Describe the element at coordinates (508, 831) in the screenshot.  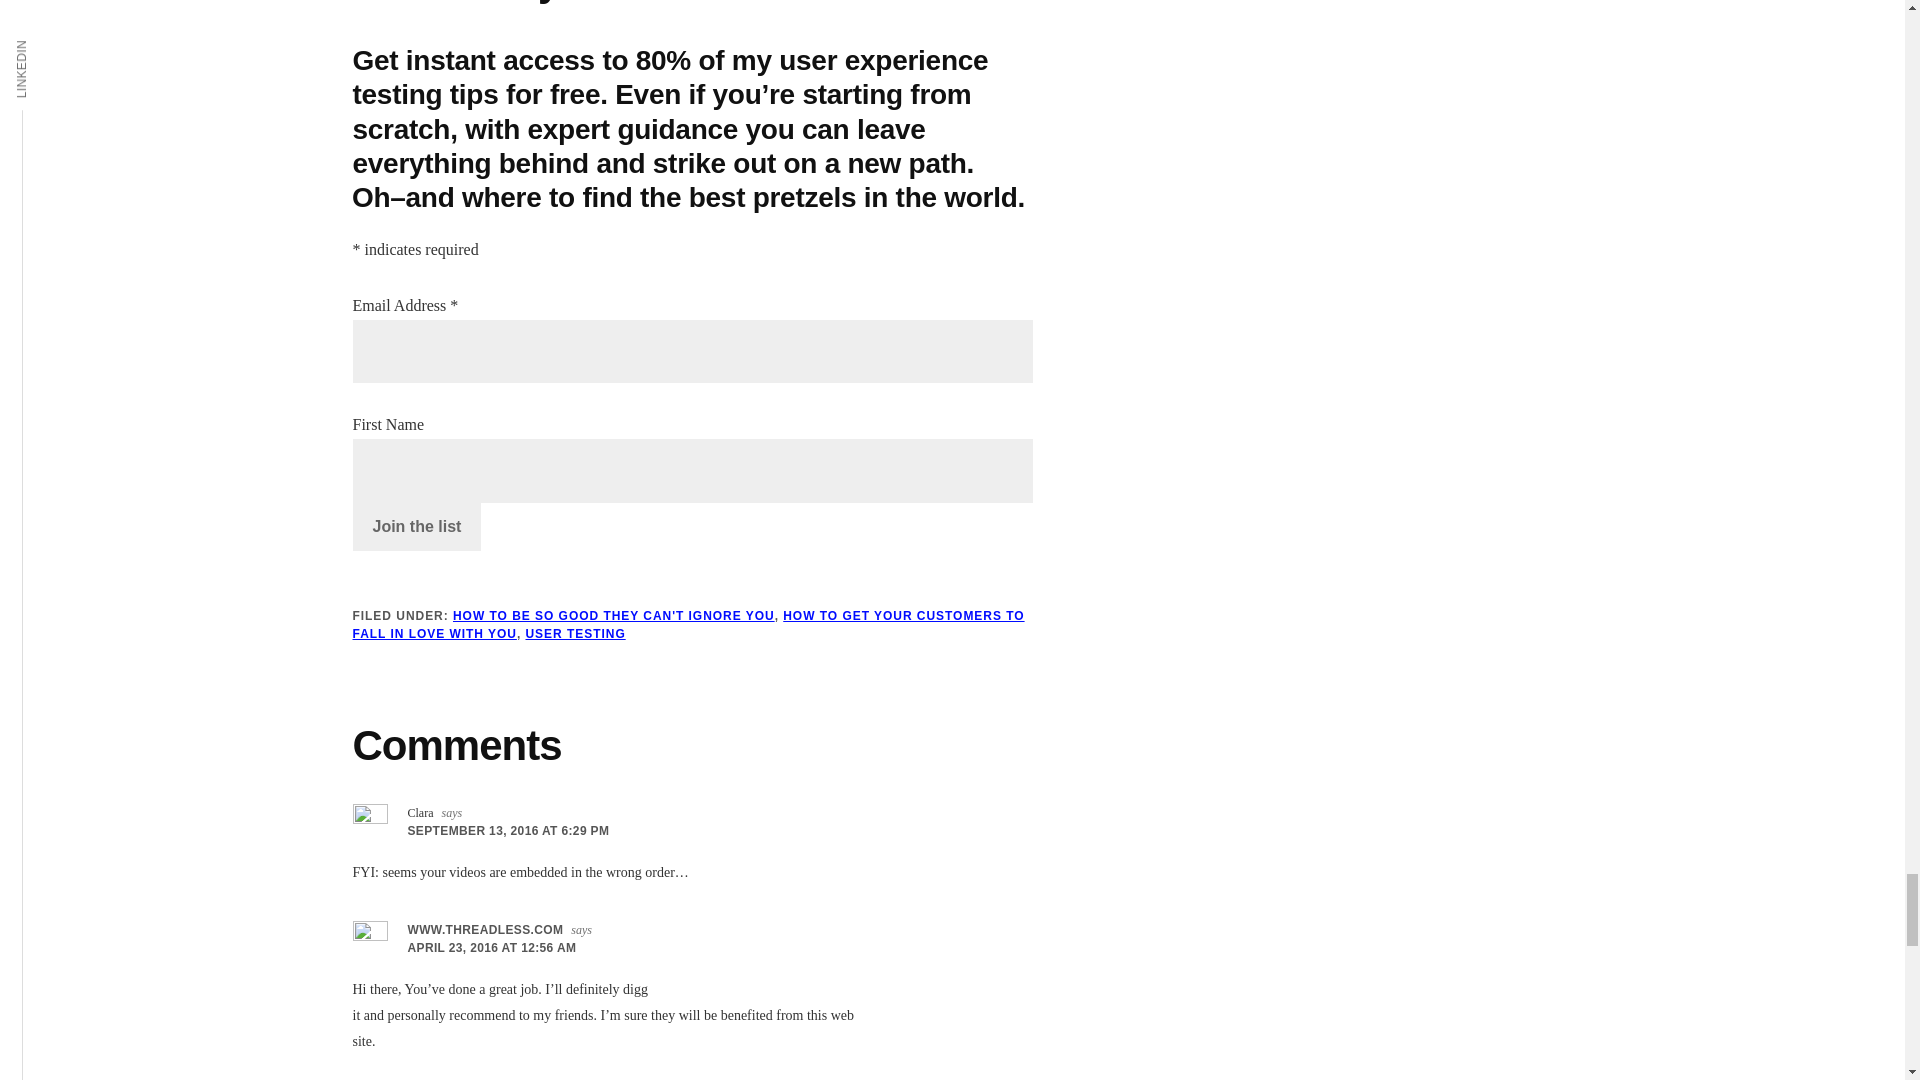
I see `SEPTEMBER 13, 2016 AT 6:29 PM` at that location.